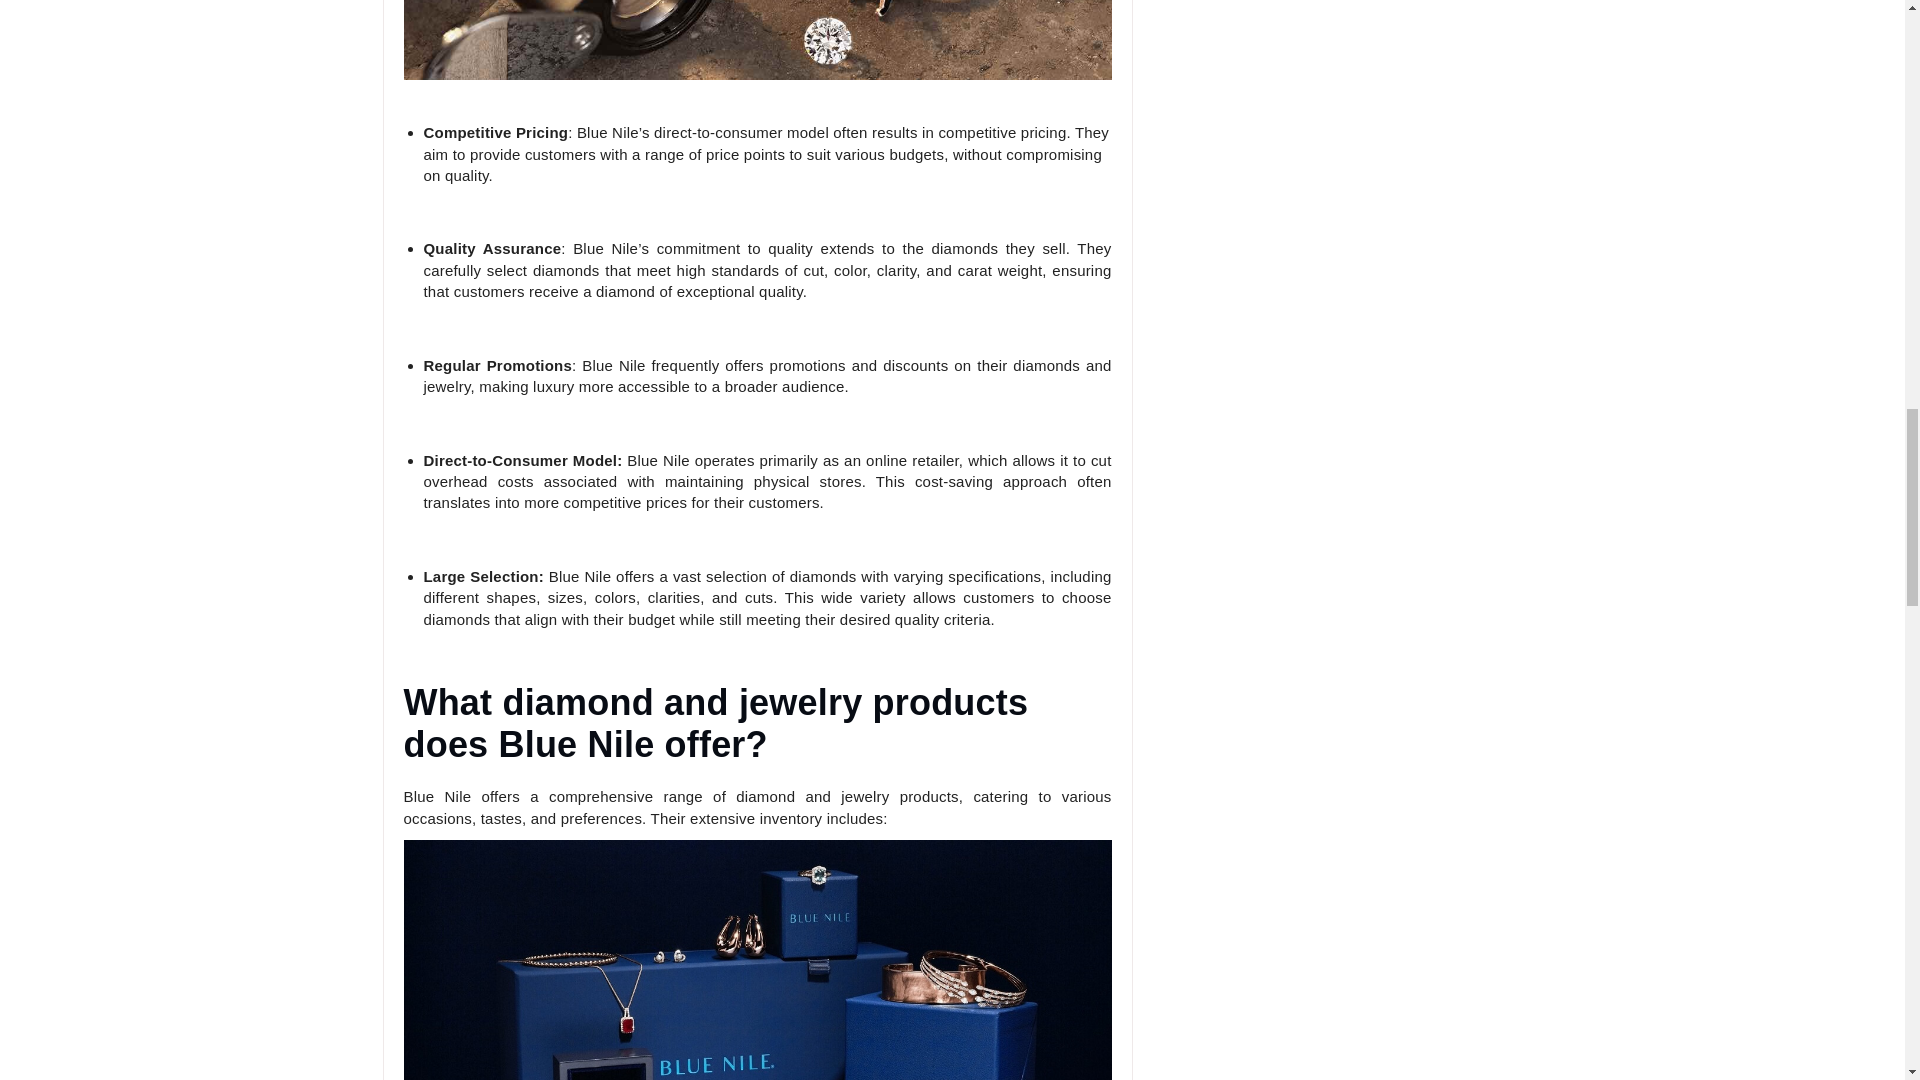  Describe the element at coordinates (757, 960) in the screenshot. I see `Blue Nile Jewelry` at that location.